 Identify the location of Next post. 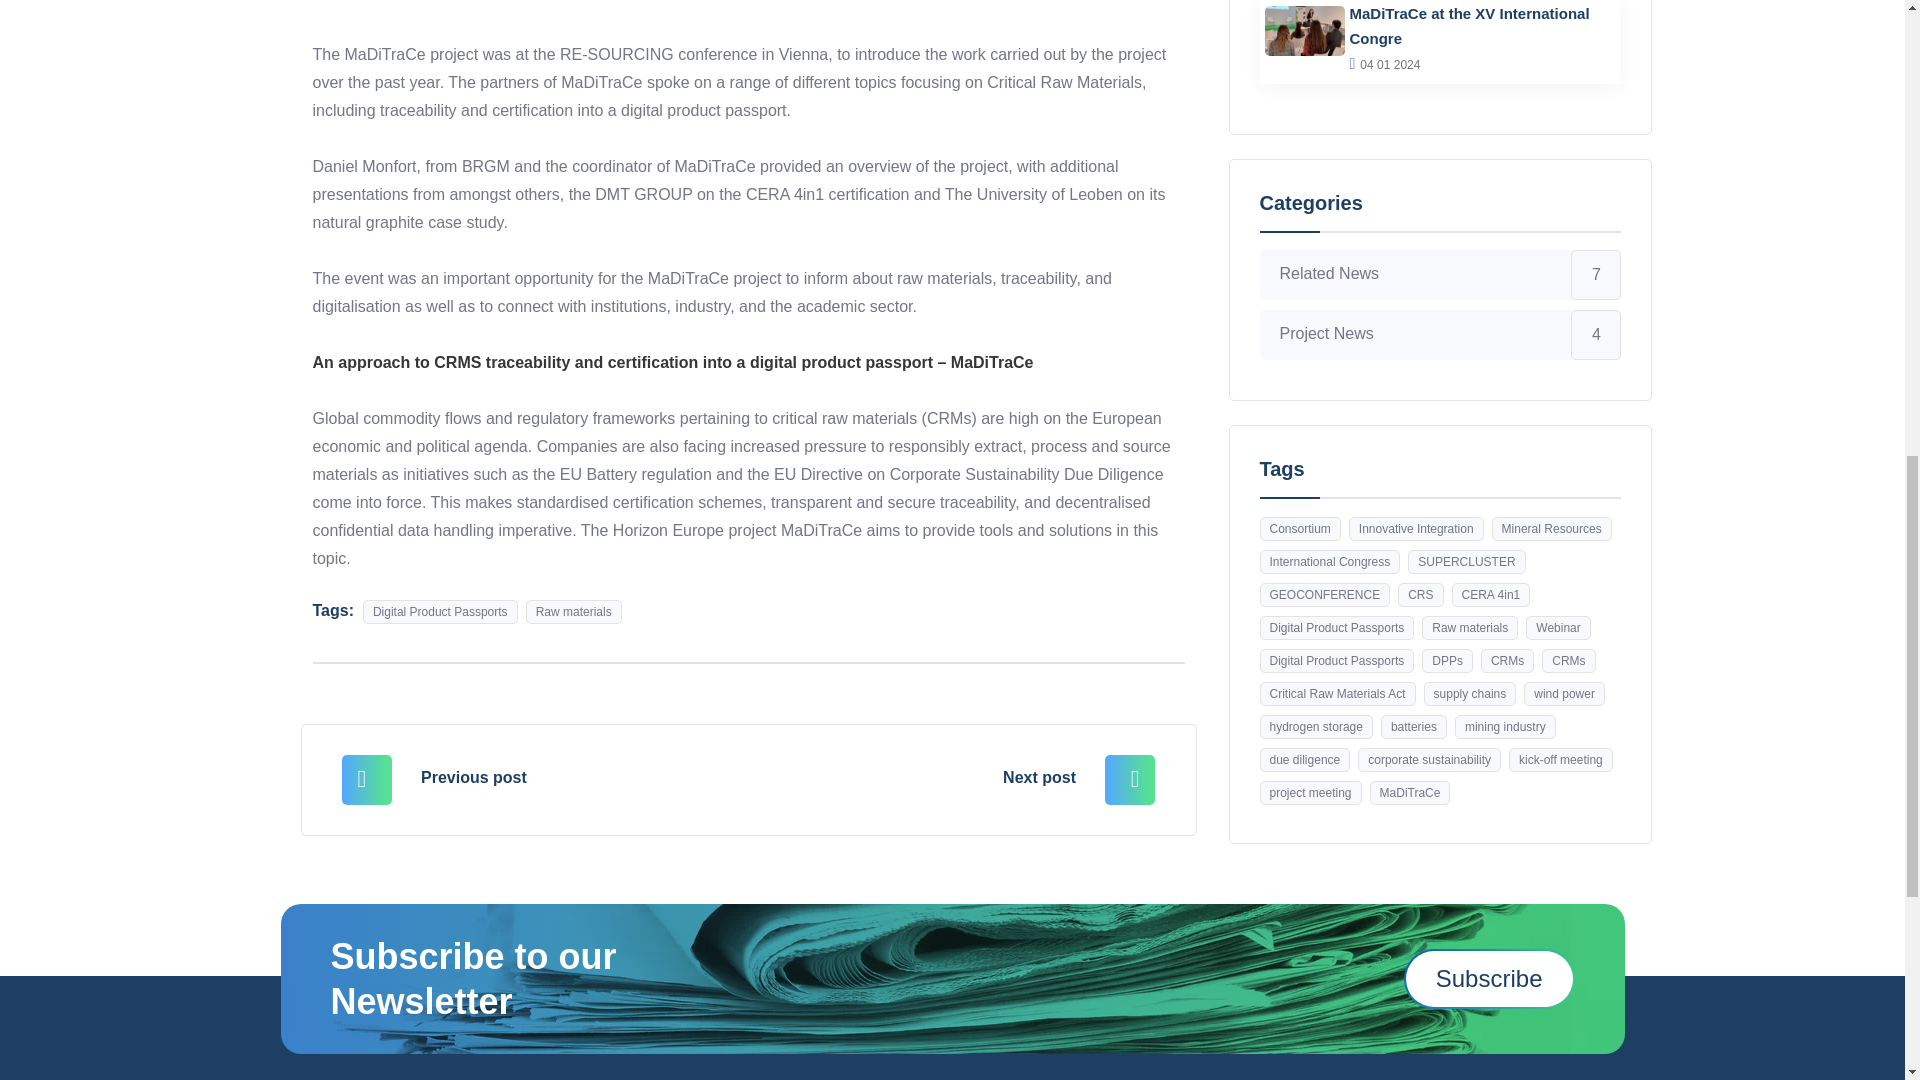
(922, 776).